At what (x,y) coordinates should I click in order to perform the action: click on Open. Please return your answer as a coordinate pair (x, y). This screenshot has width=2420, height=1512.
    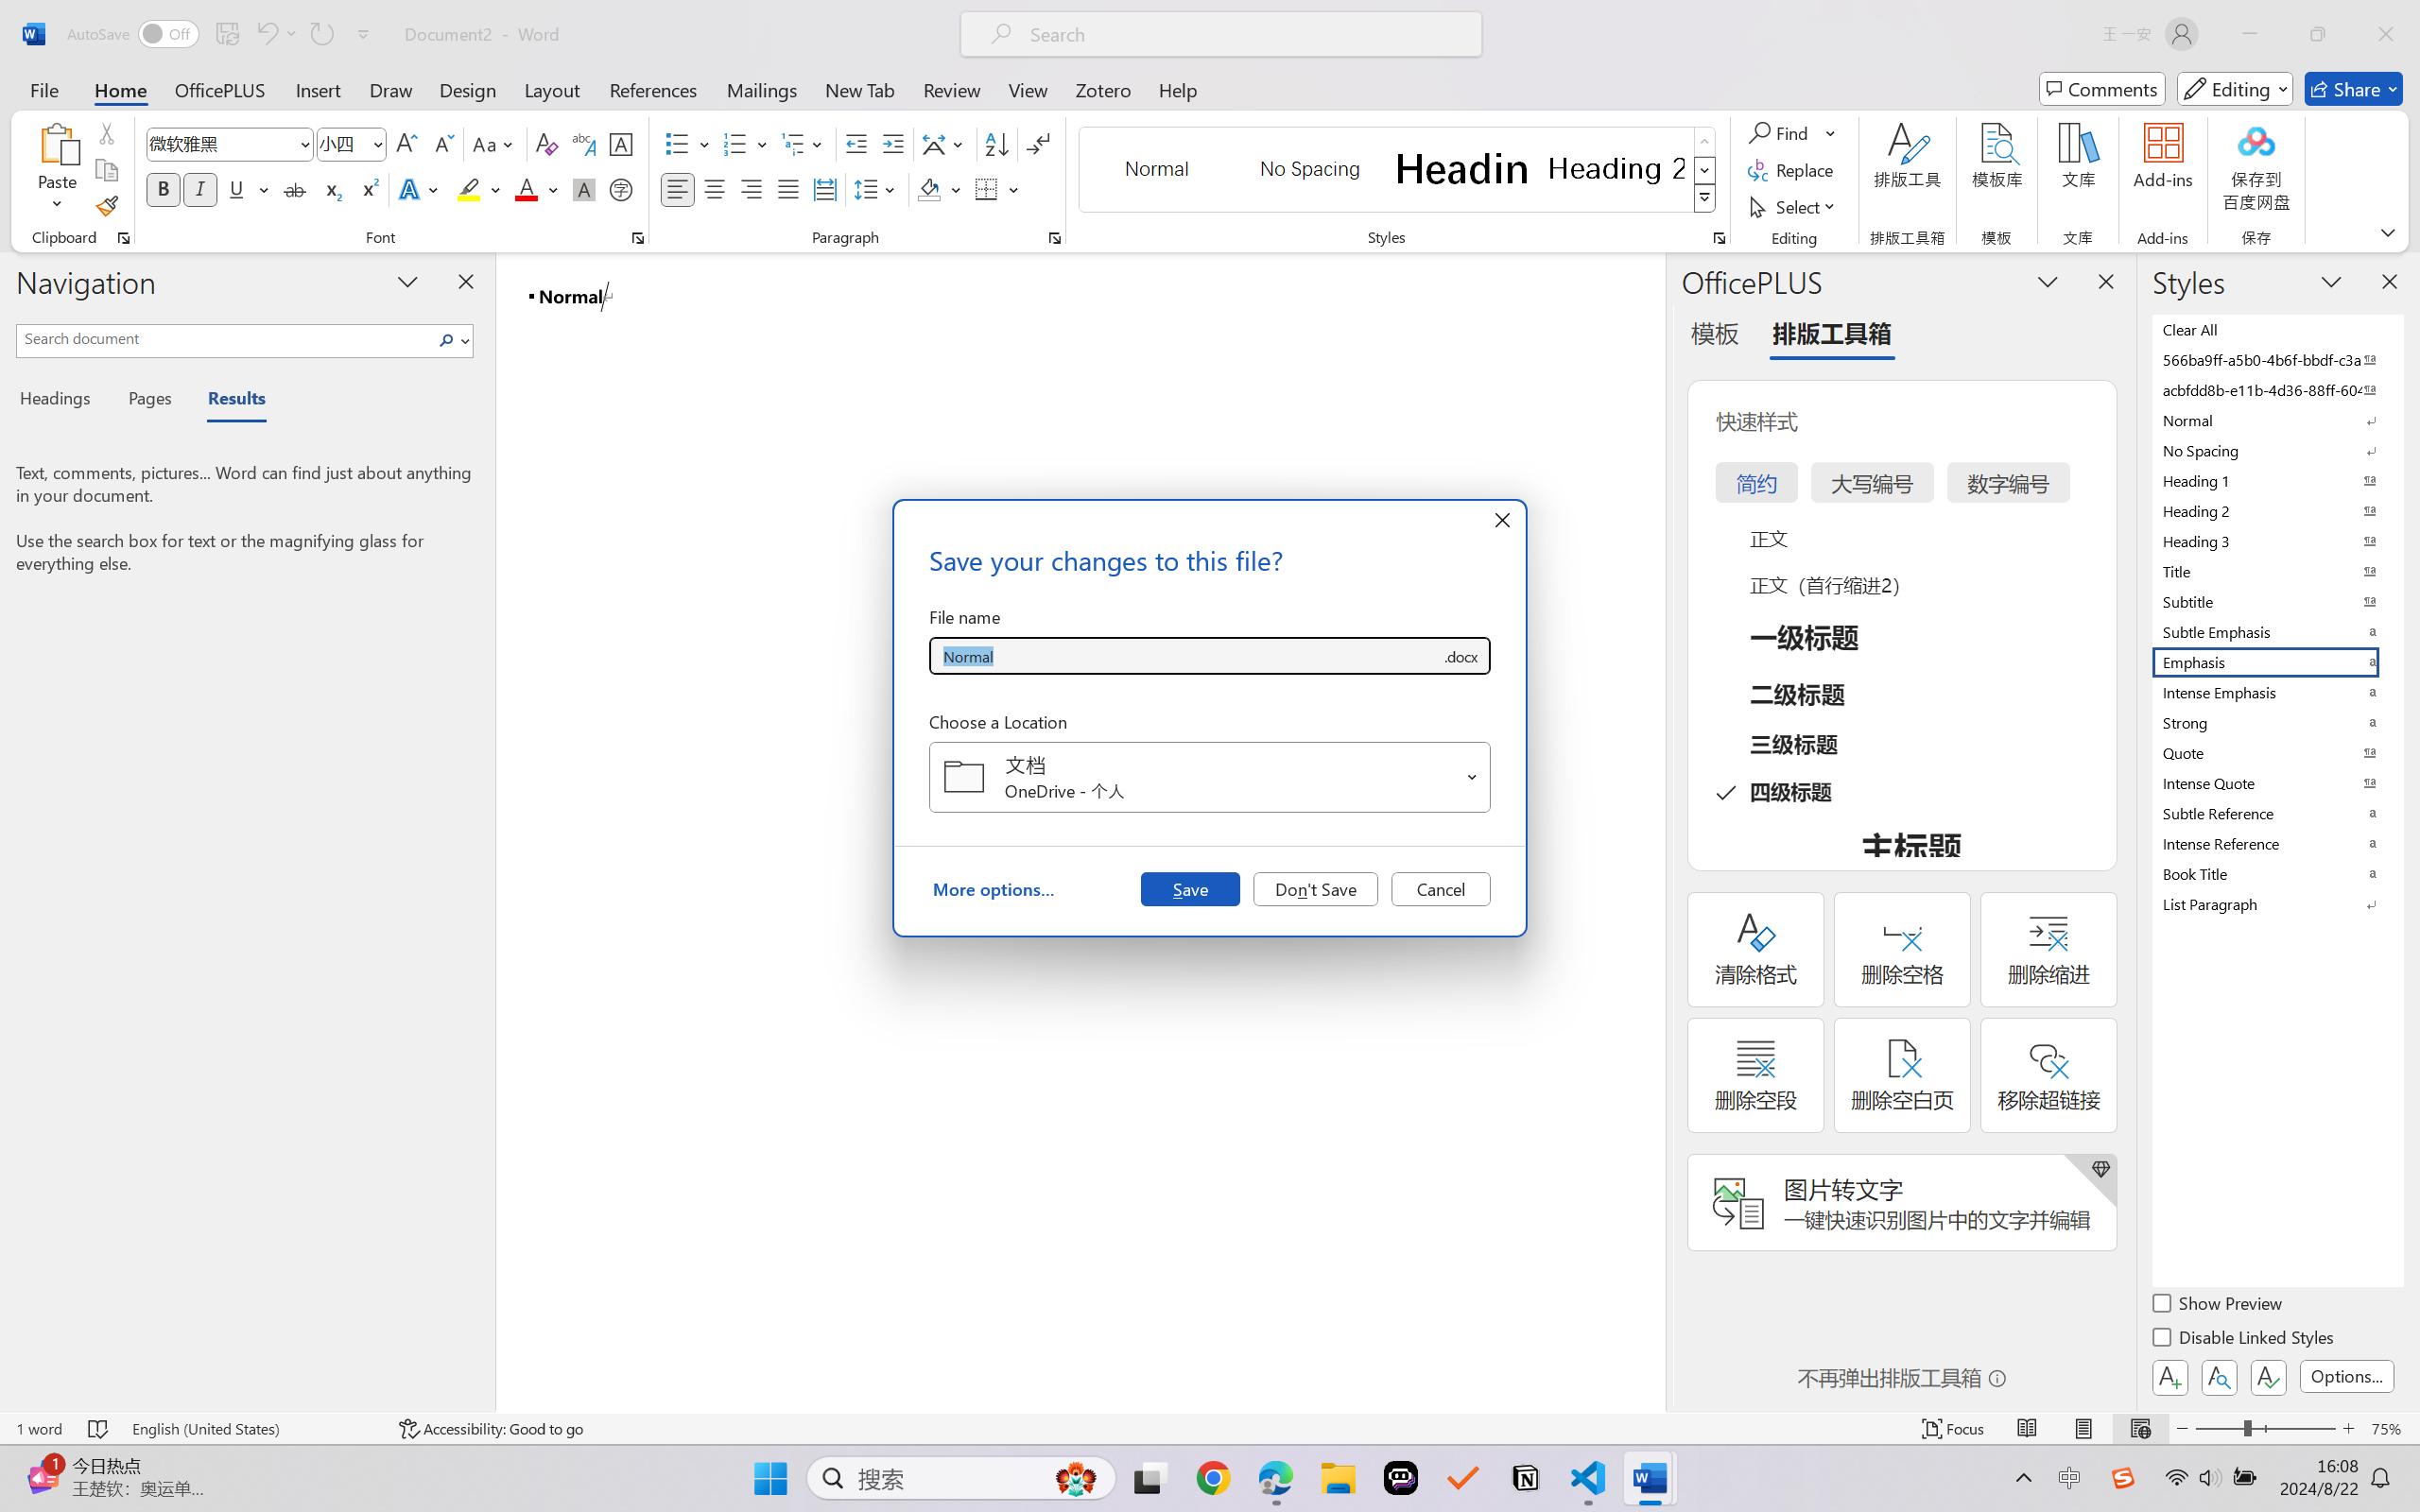
    Looking at the image, I should click on (1473, 777).